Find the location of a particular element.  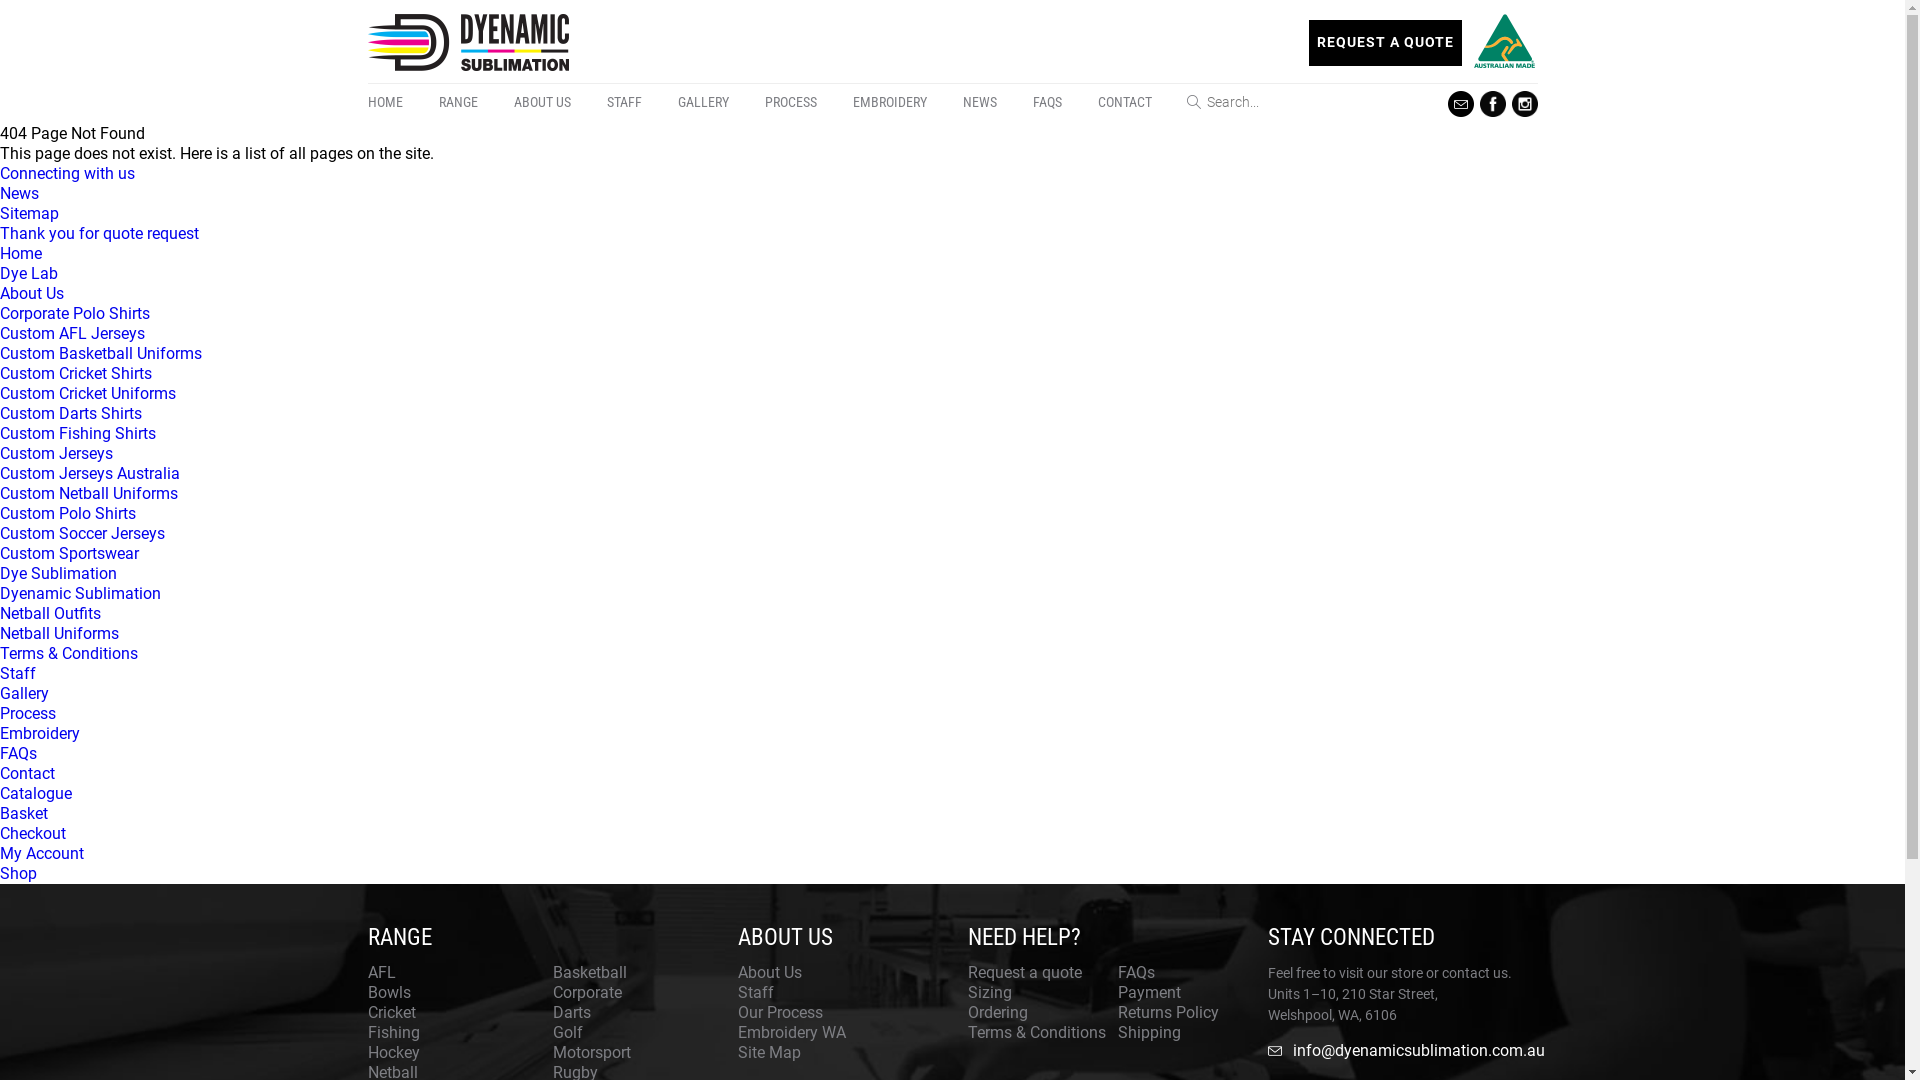

Custom Sportswear is located at coordinates (70, 554).